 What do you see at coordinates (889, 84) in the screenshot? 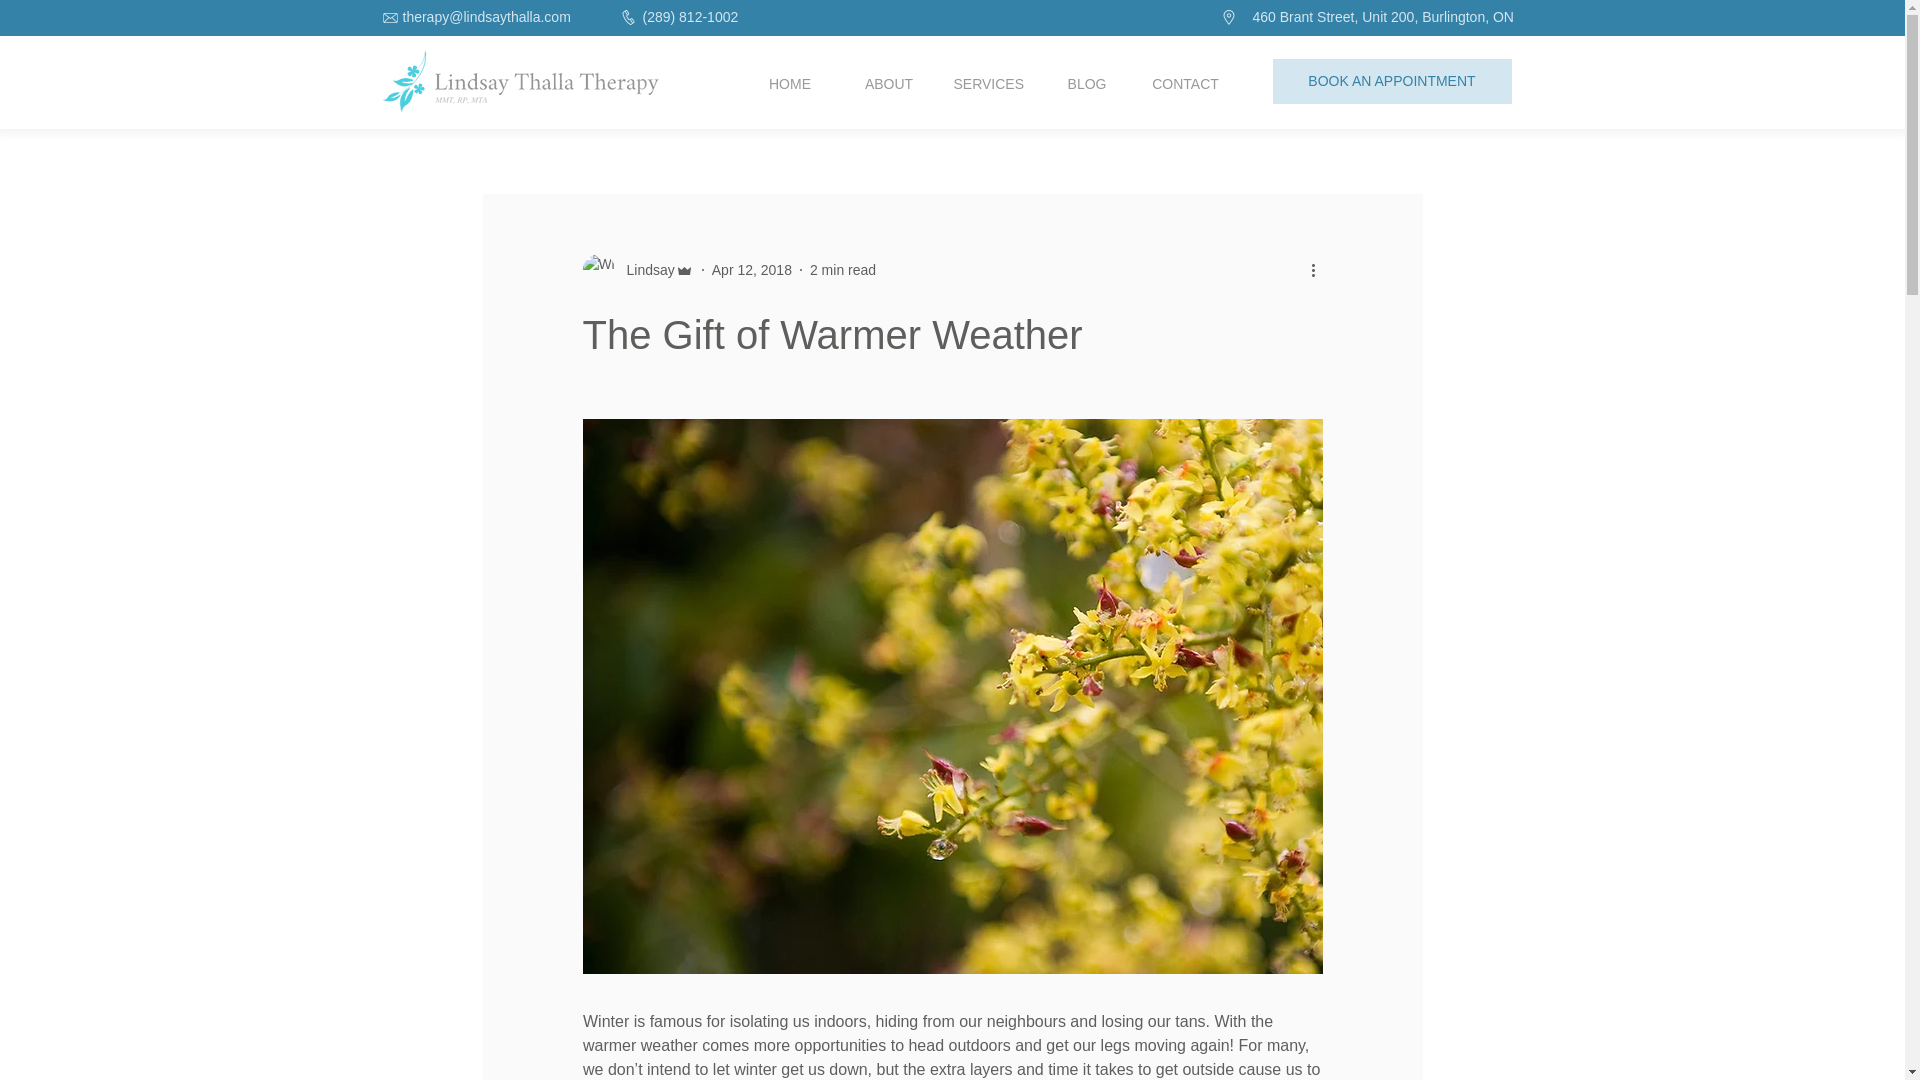
I see `ABOUT` at bounding box center [889, 84].